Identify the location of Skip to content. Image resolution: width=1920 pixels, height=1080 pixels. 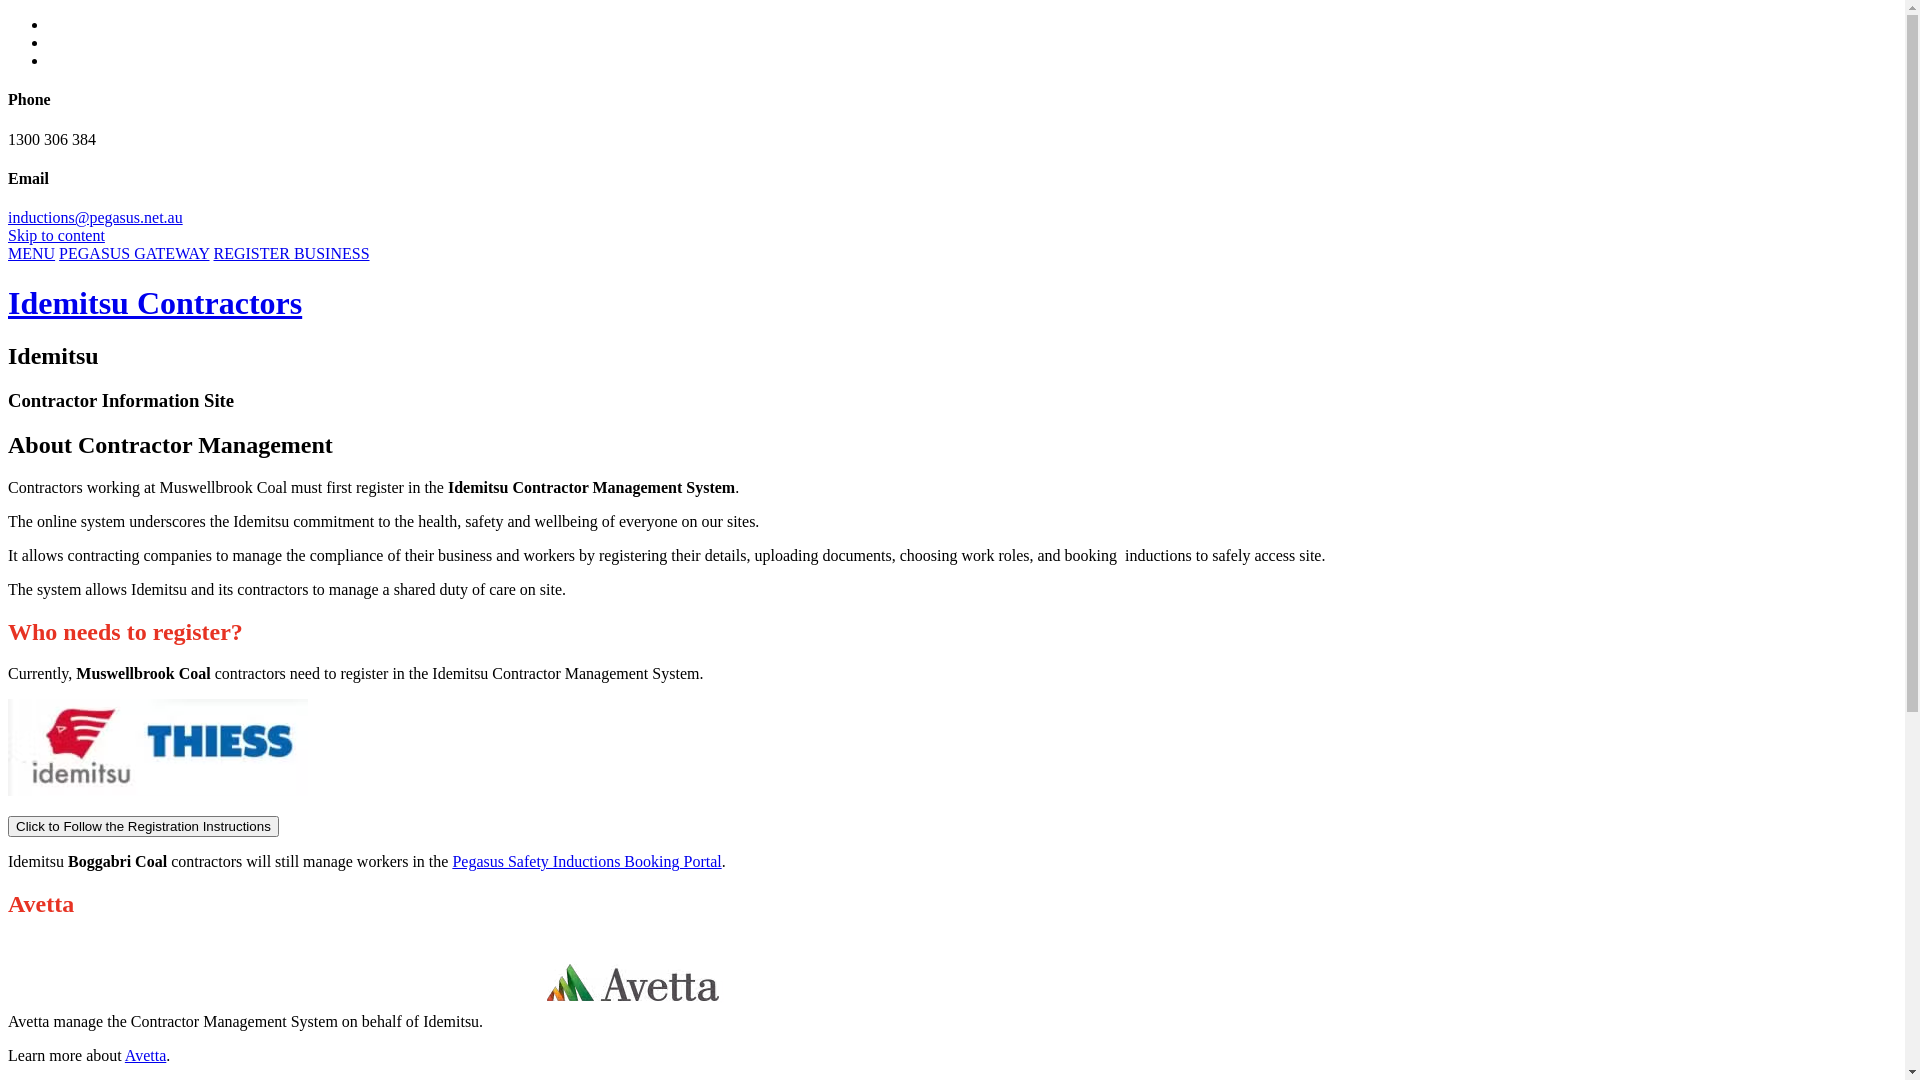
(56, 236).